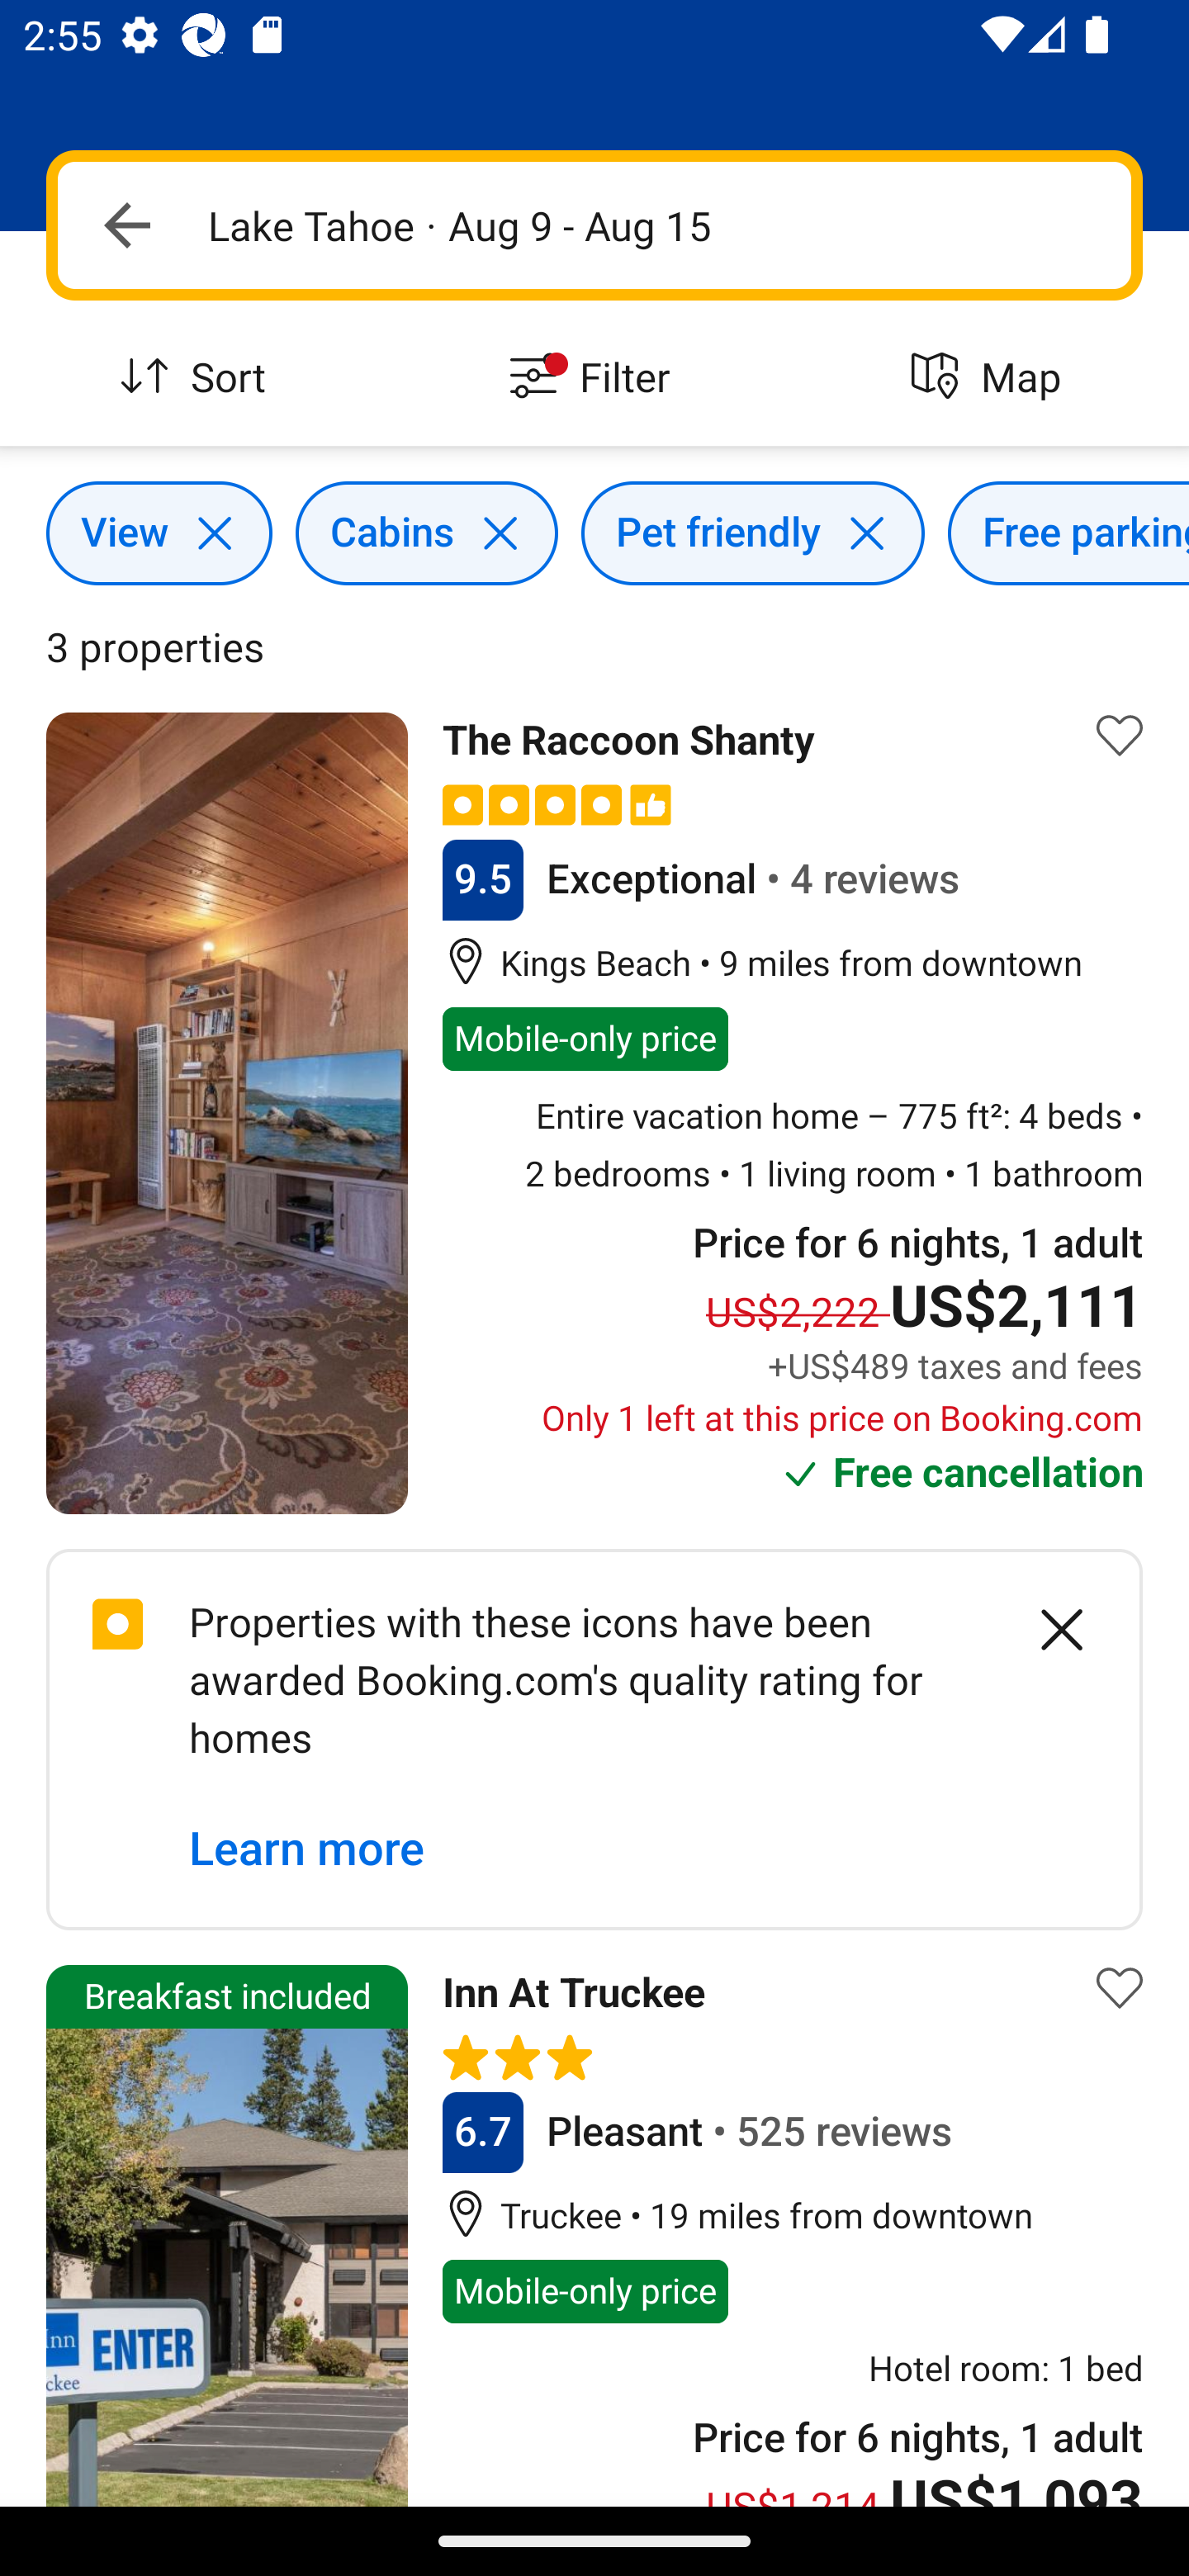 Image resolution: width=1189 pixels, height=2576 pixels. I want to click on Navigate up Lake Tahoe · Aug 9 - Aug 15, so click(594, 225).